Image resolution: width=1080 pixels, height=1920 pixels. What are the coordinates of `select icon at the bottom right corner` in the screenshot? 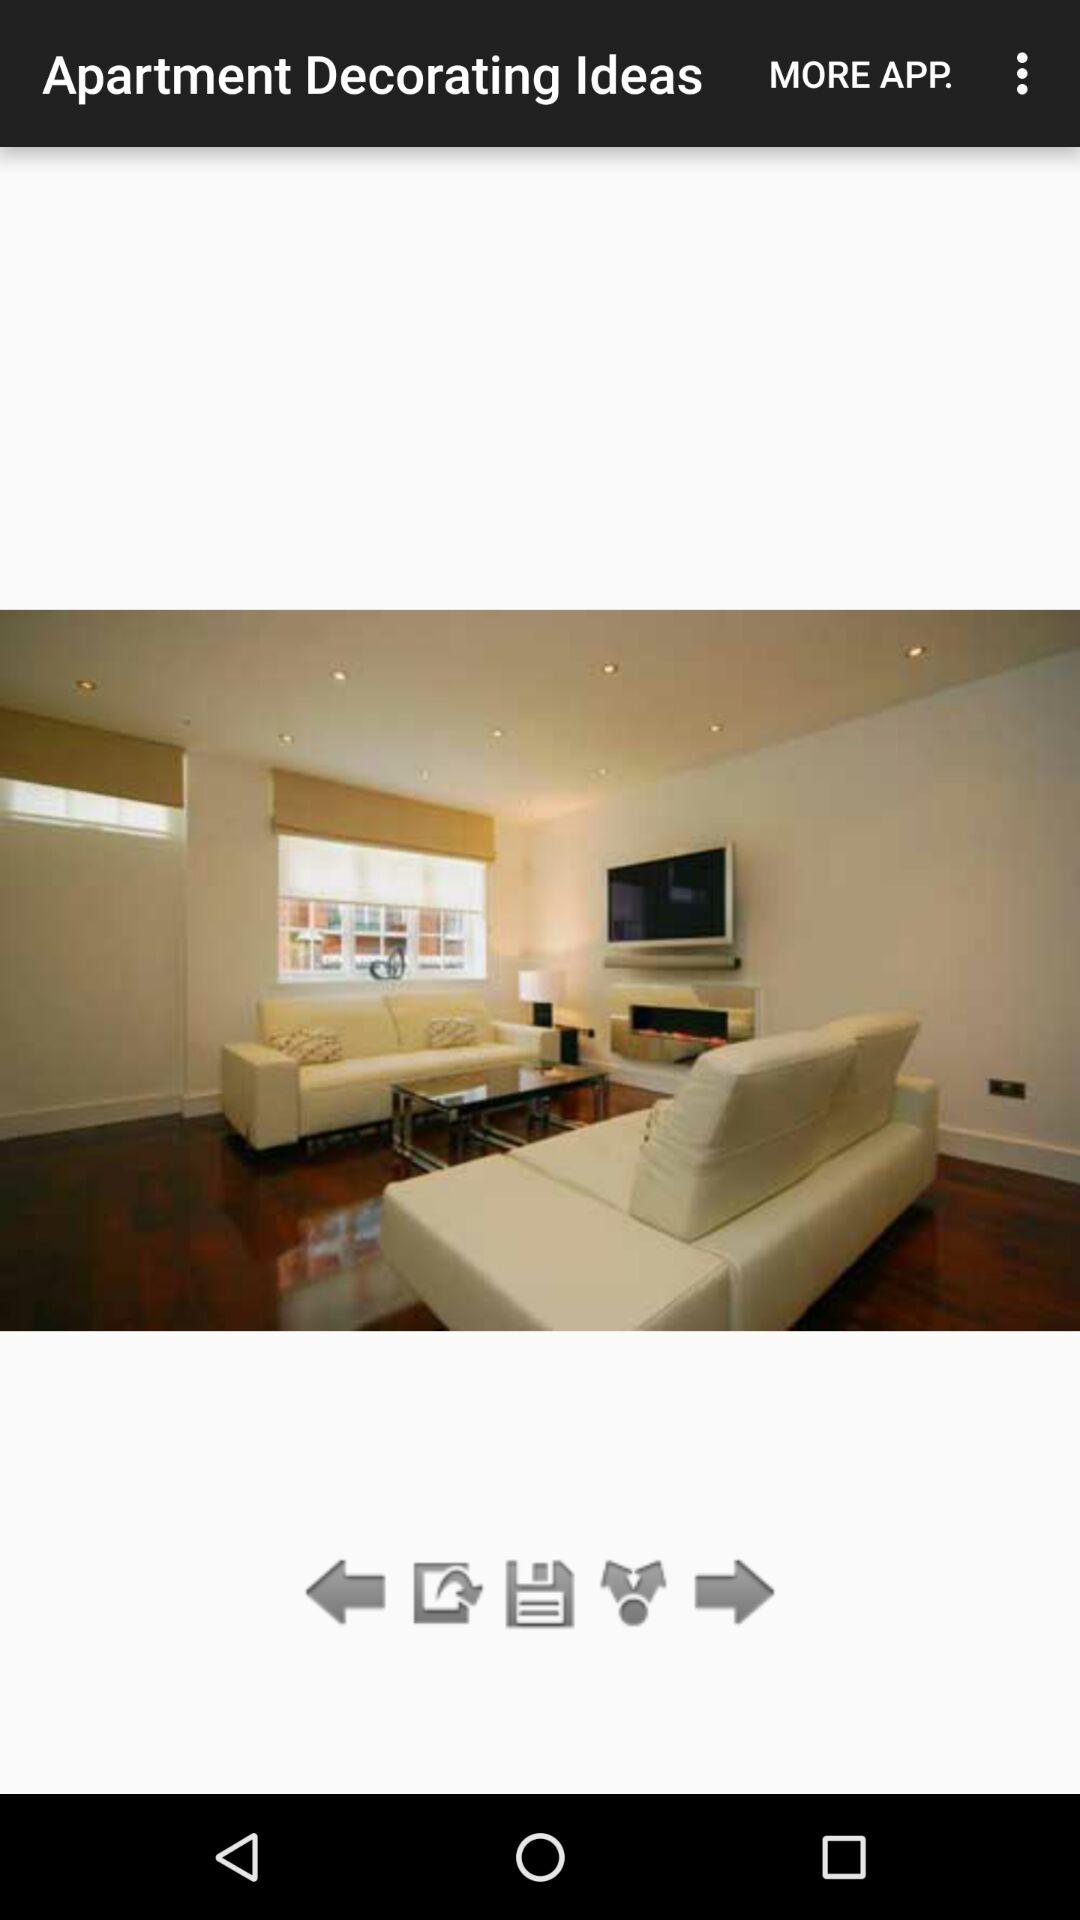 It's located at (728, 1594).